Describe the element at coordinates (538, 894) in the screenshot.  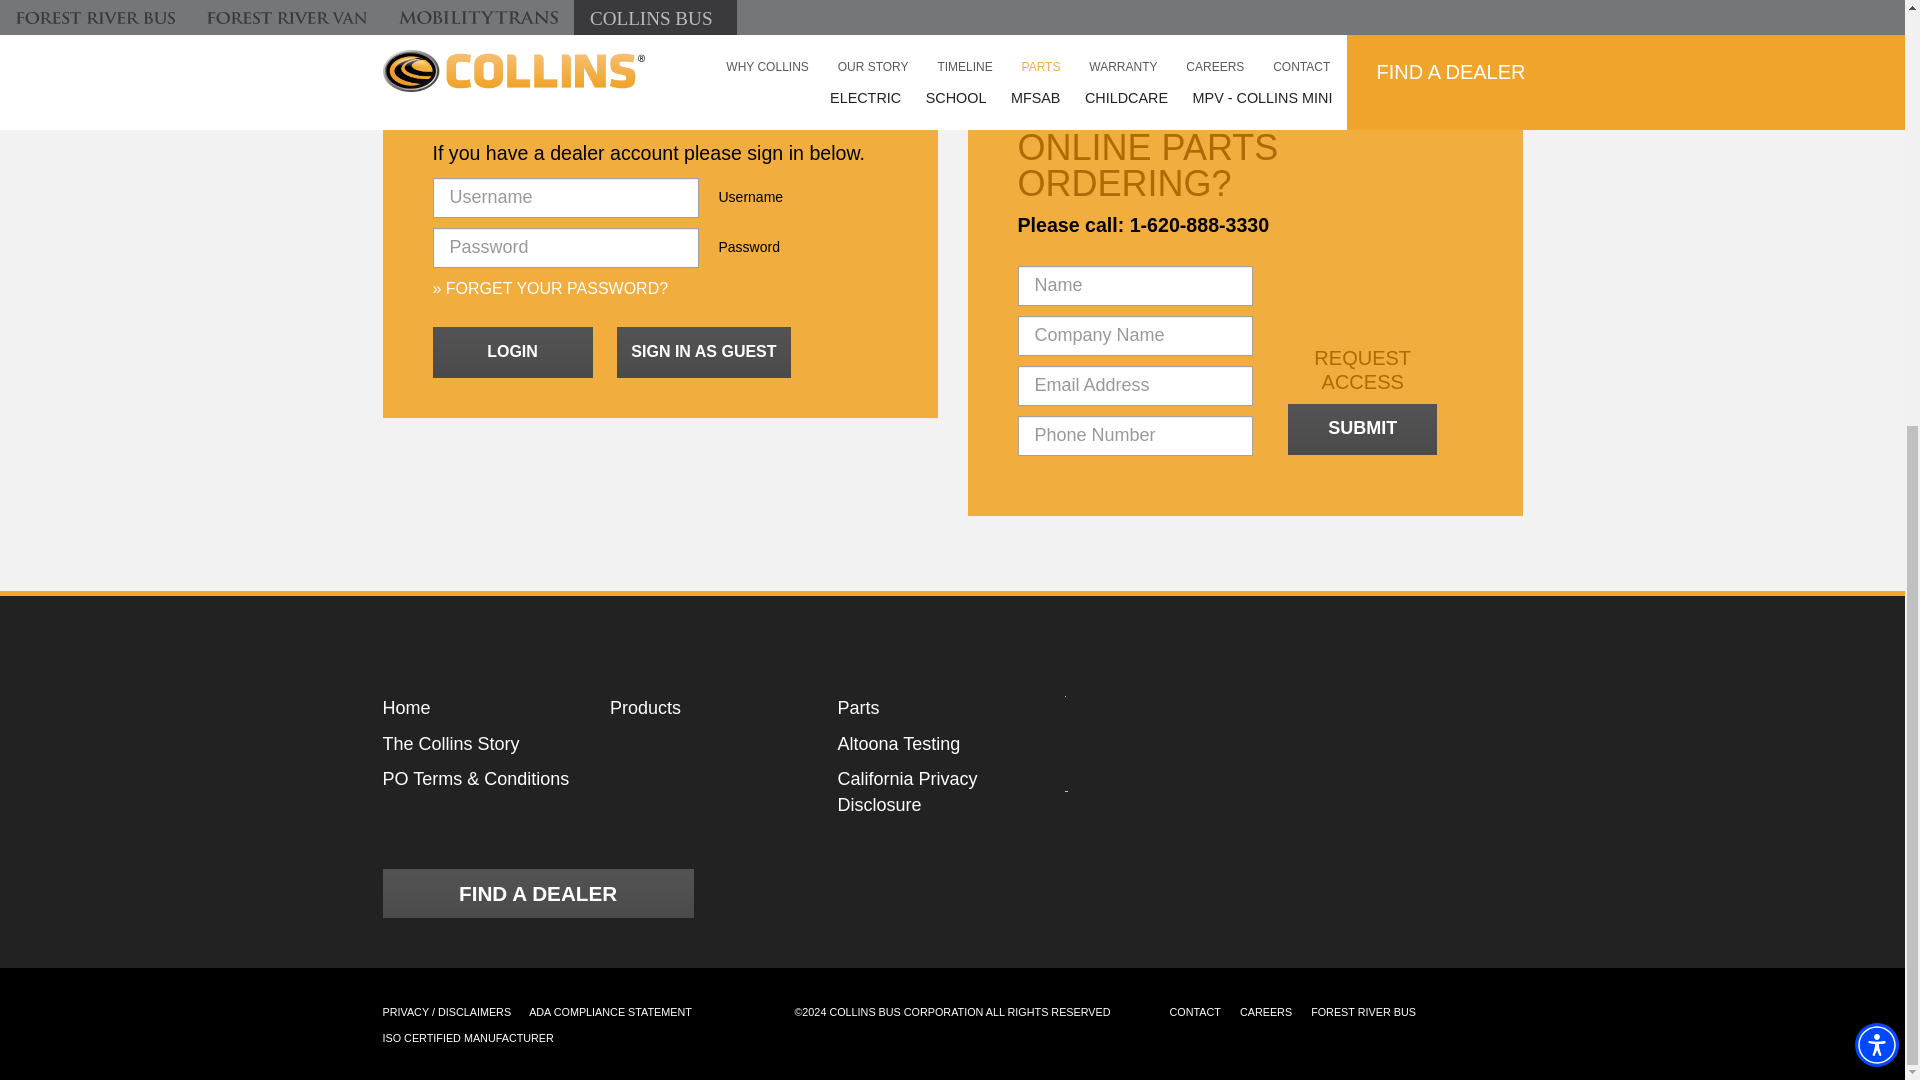
I see `FIND A DEALER` at that location.